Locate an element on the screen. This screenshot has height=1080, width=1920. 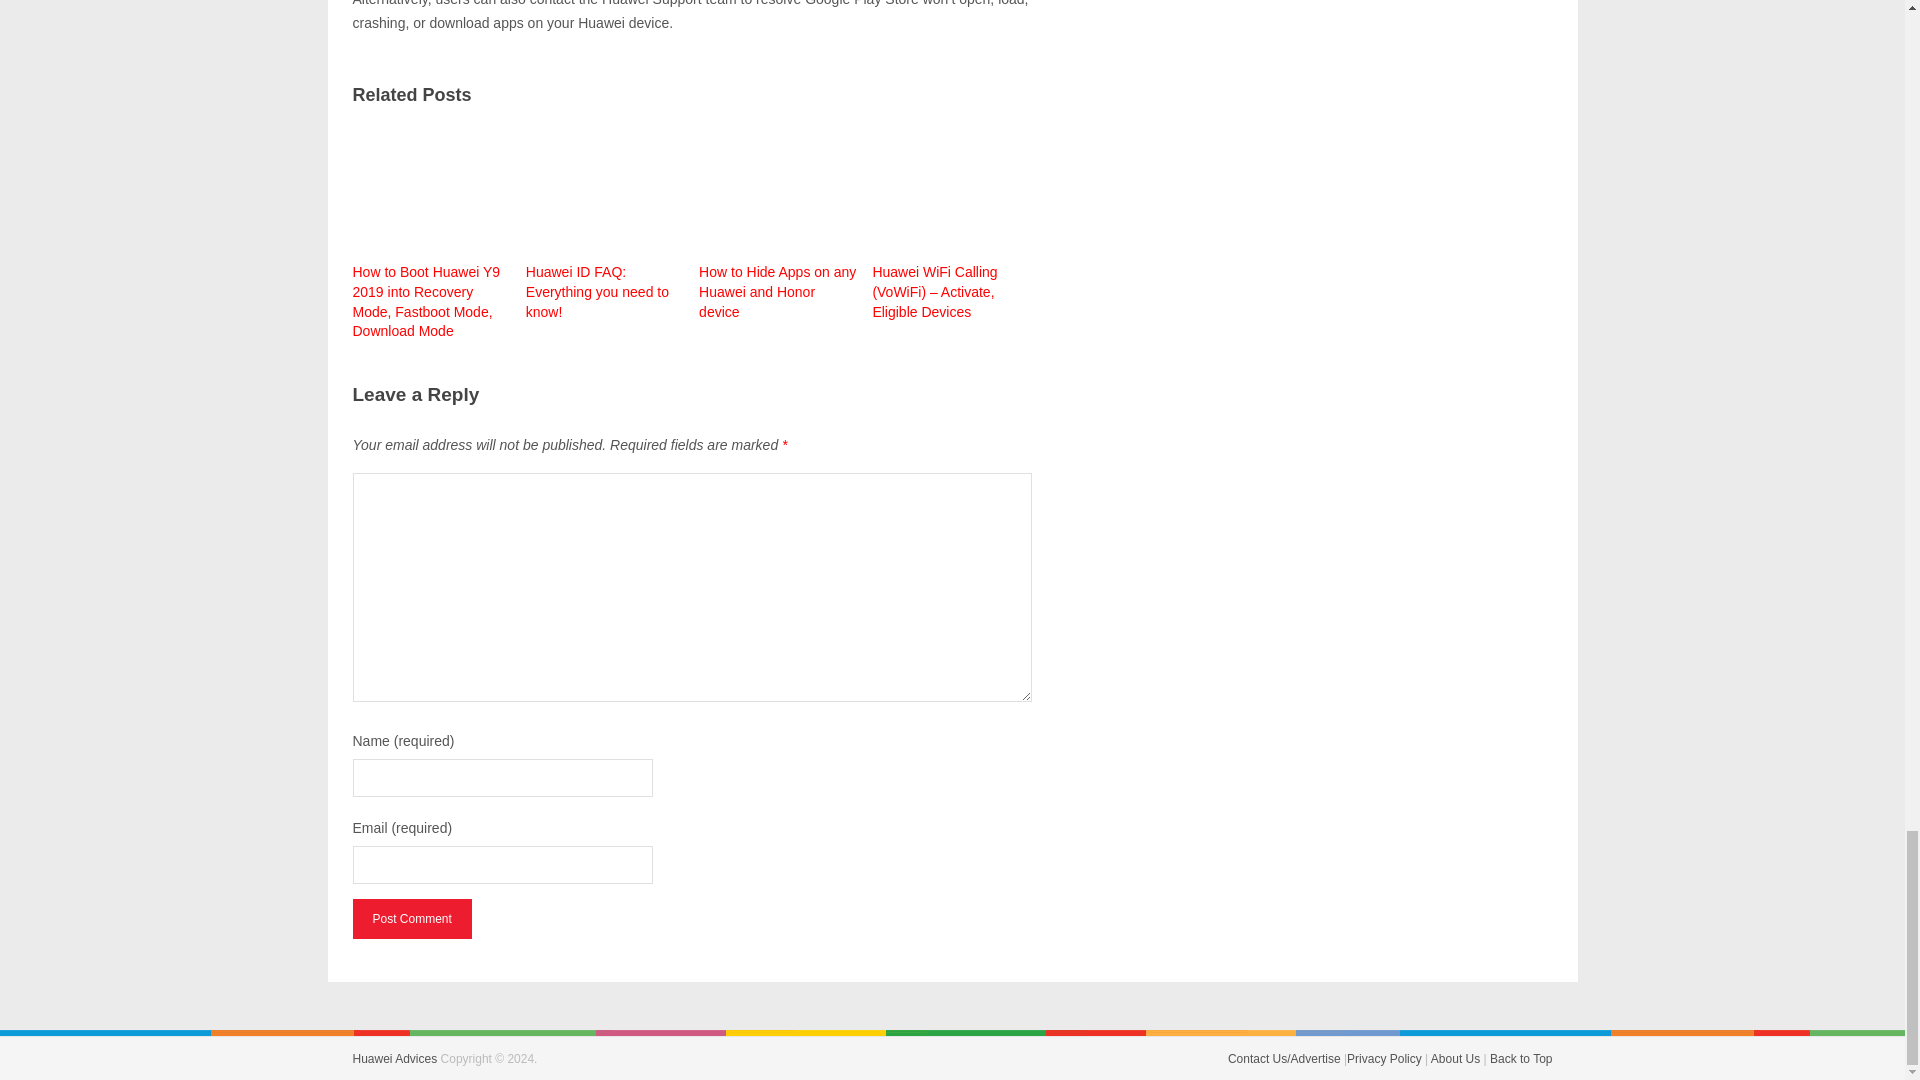
Post Comment is located at coordinates (410, 918).